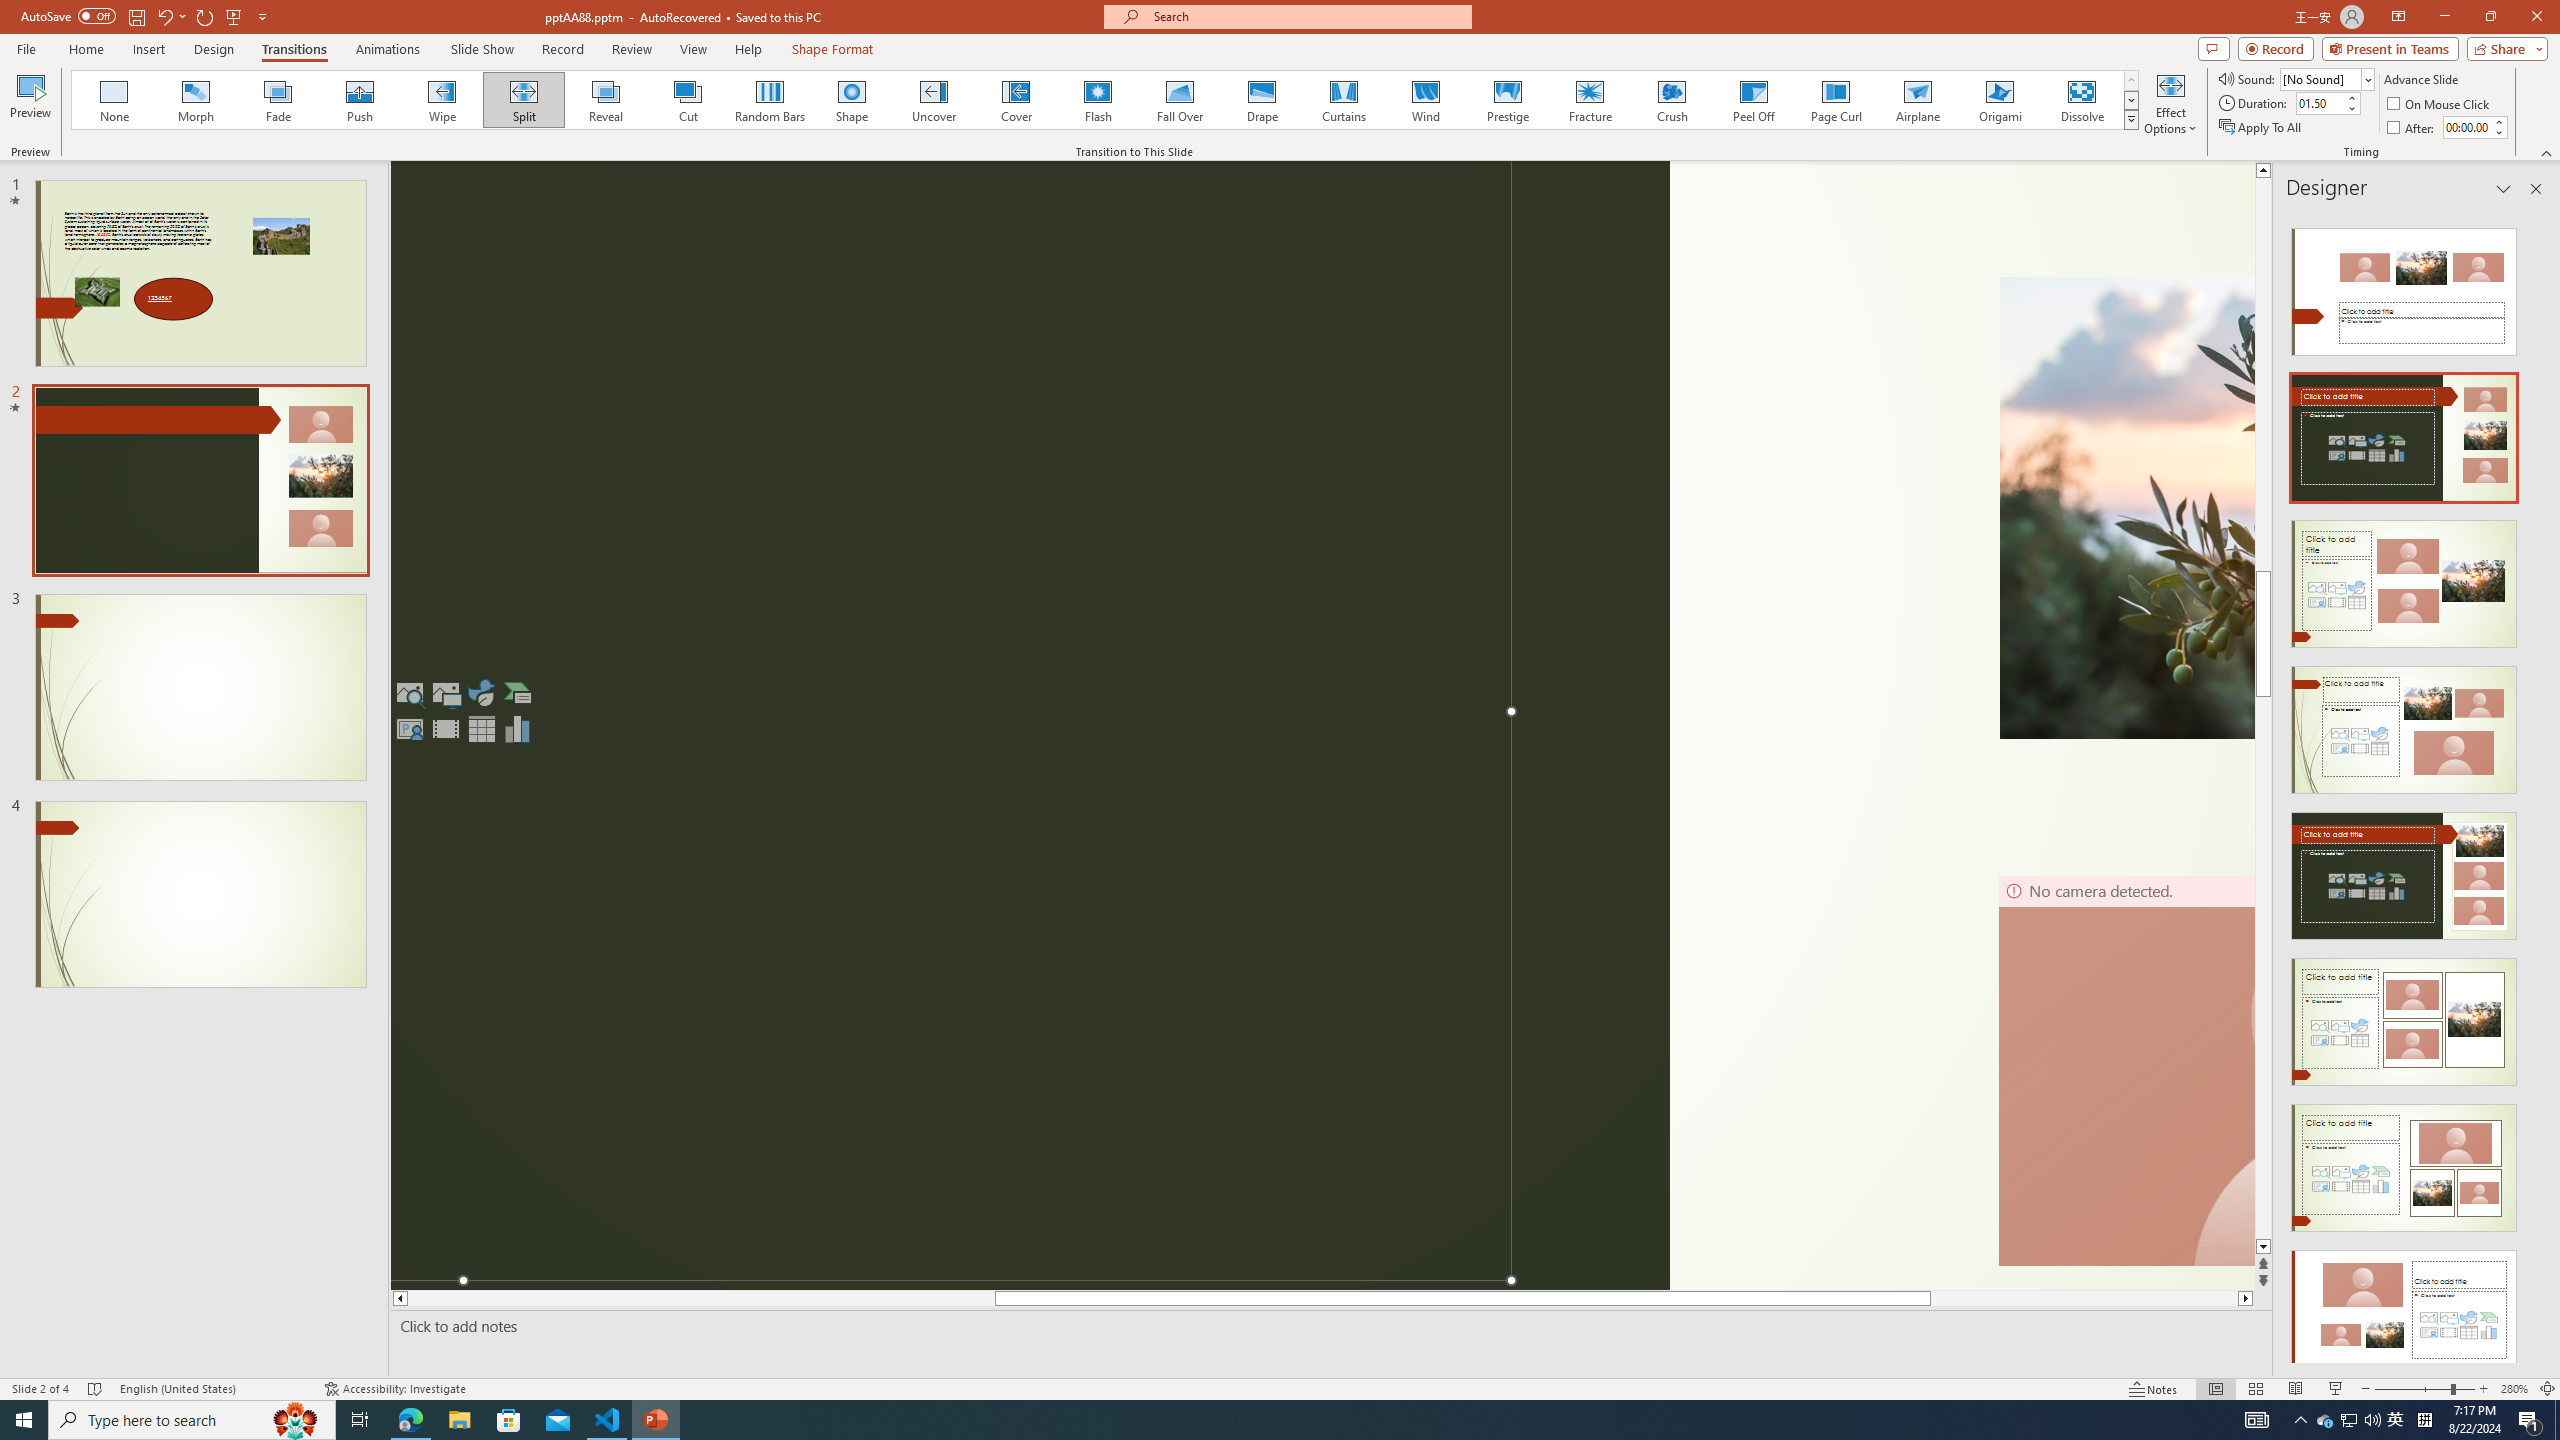 The height and width of the screenshot is (1440, 2560). What do you see at coordinates (2328, 78) in the screenshot?
I see `Sound` at bounding box center [2328, 78].